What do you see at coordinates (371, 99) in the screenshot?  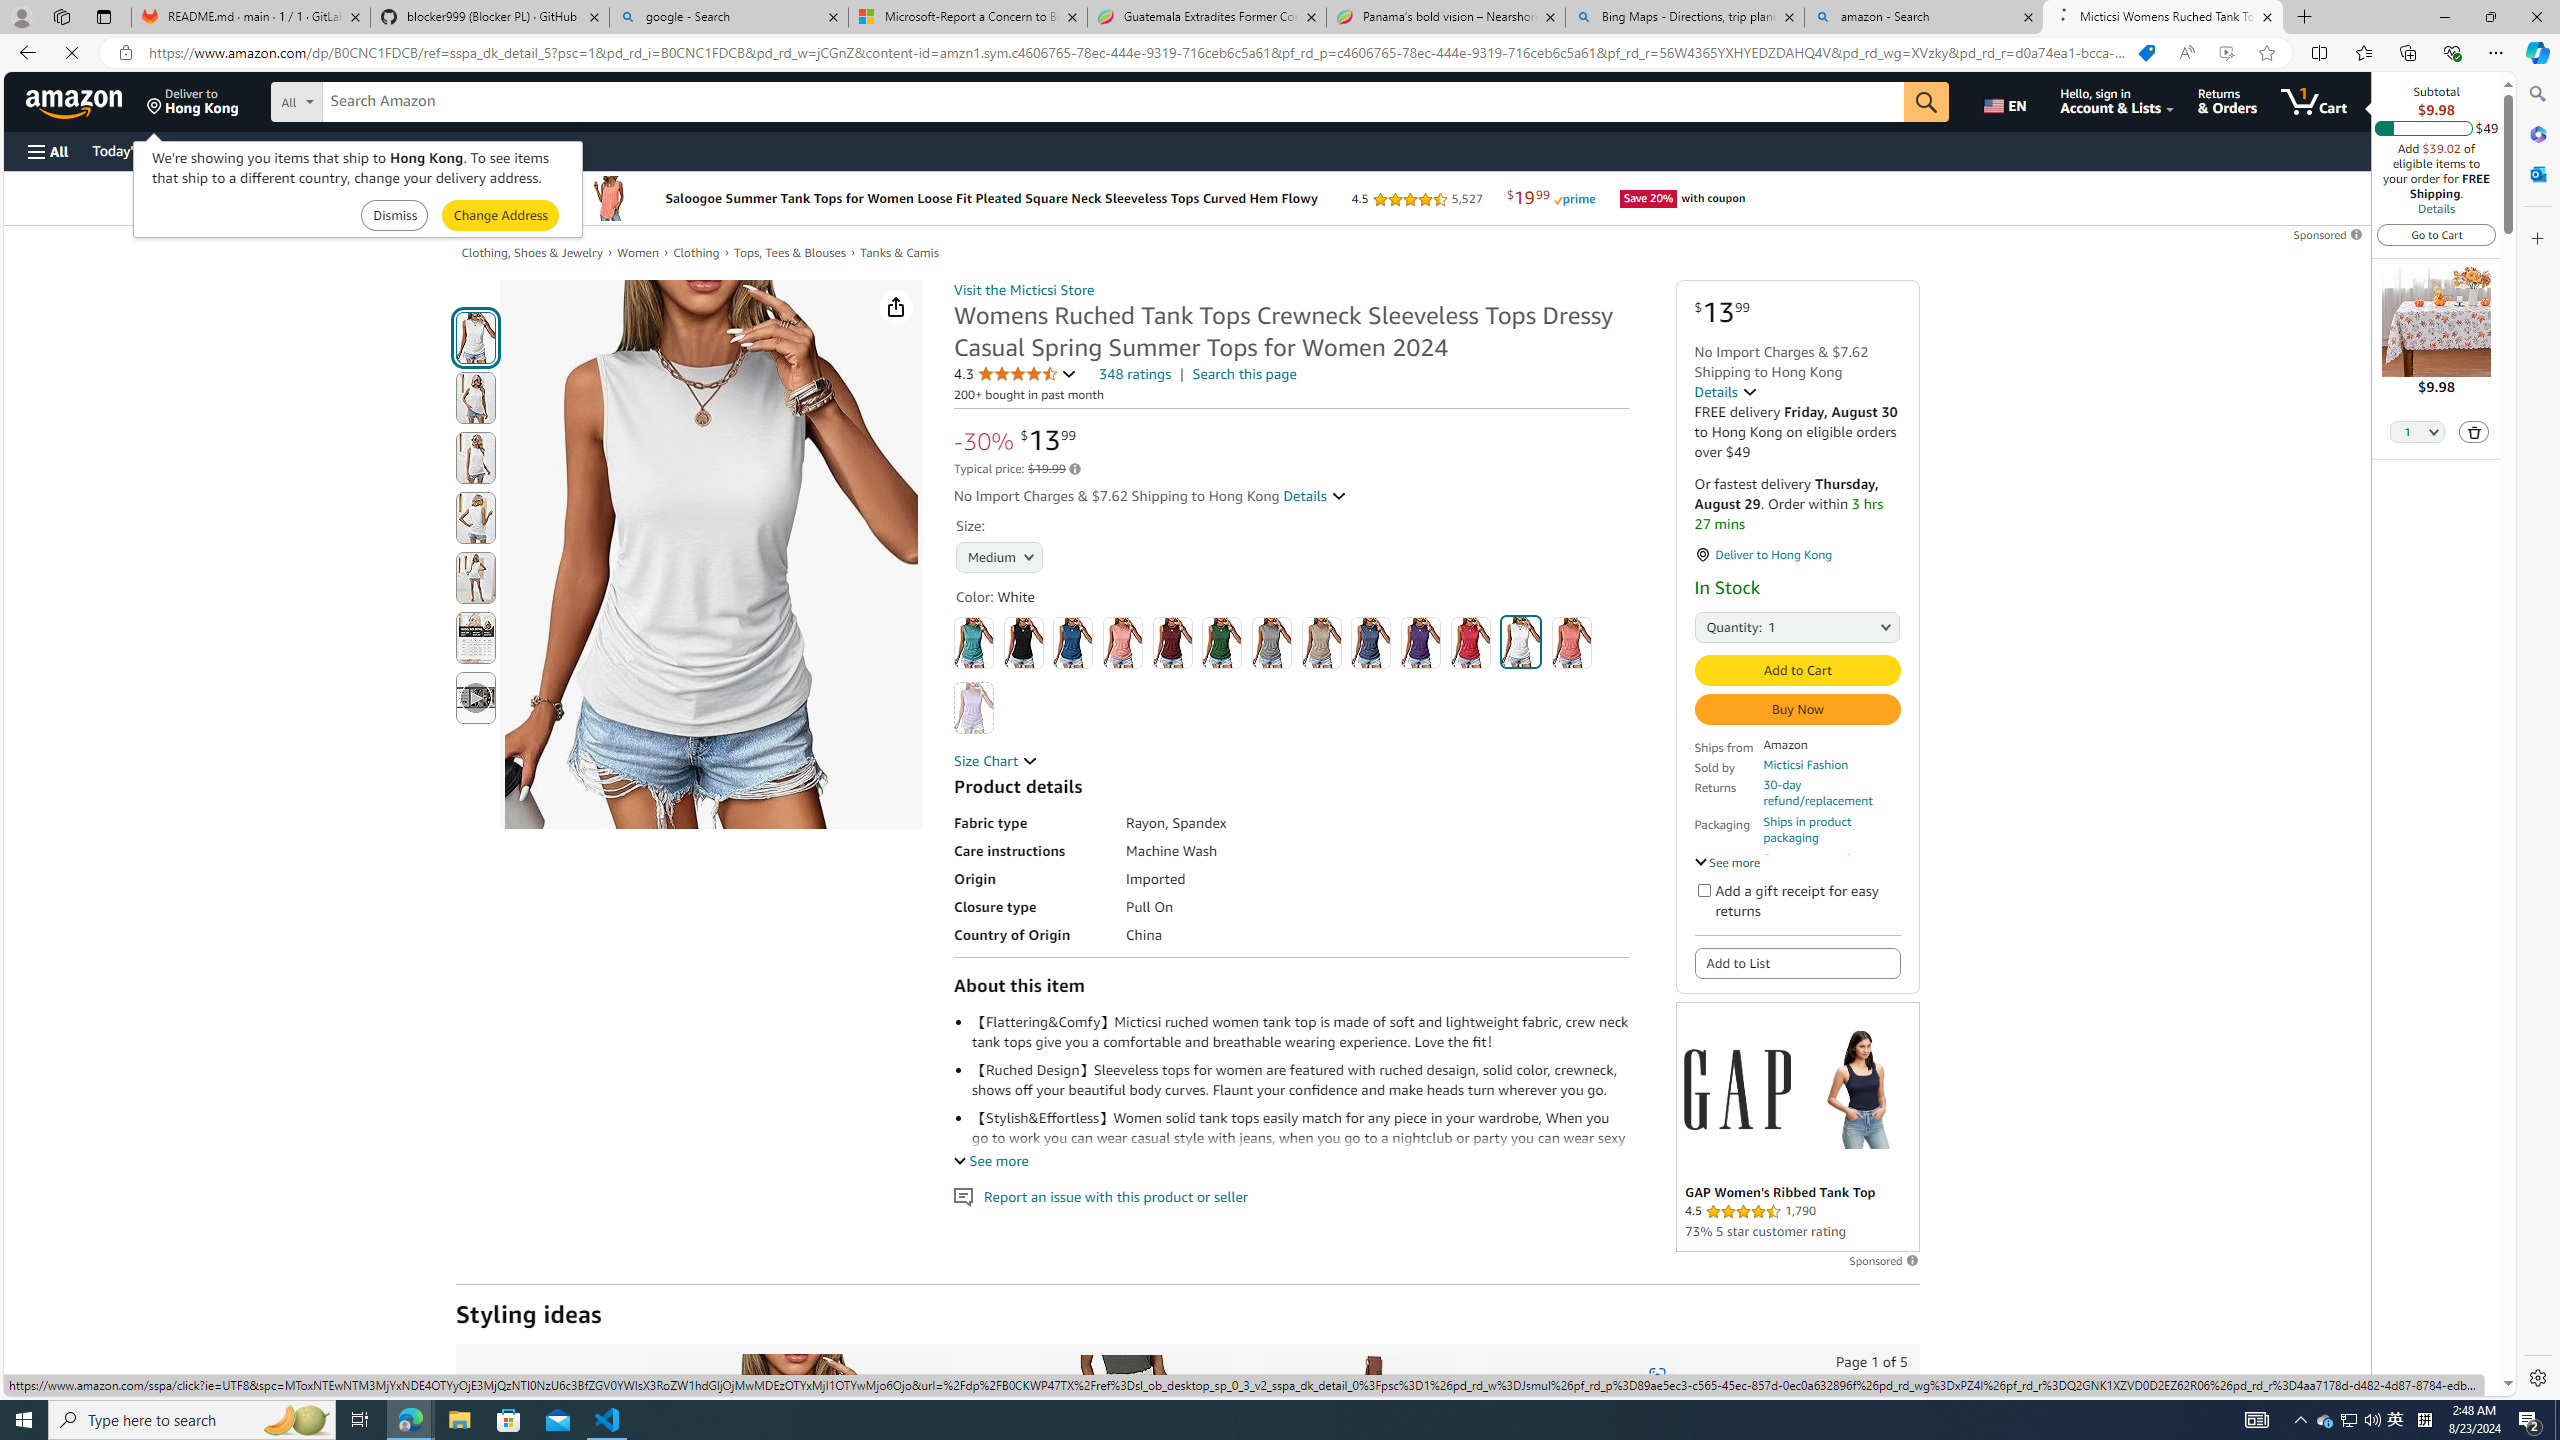 I see `Search in` at bounding box center [371, 99].